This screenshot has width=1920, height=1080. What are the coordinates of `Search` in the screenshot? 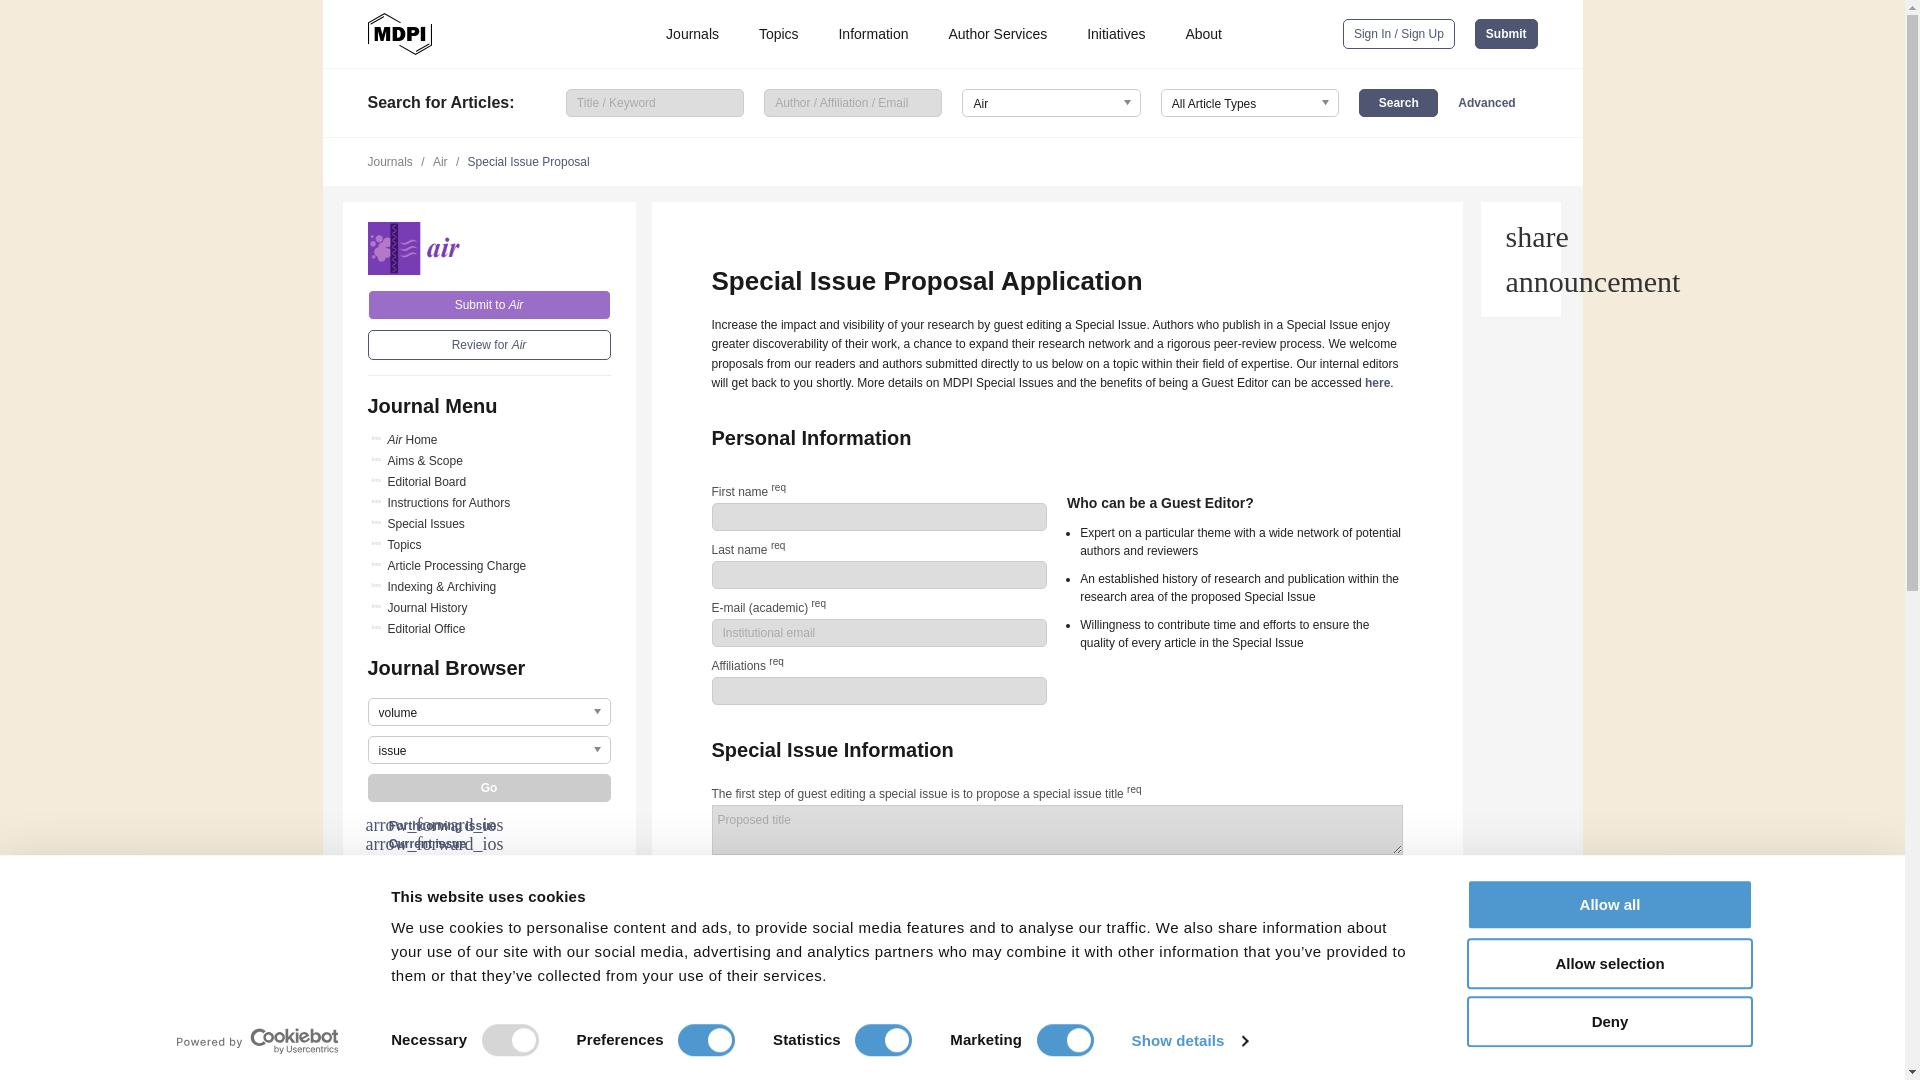 It's located at (1398, 102).